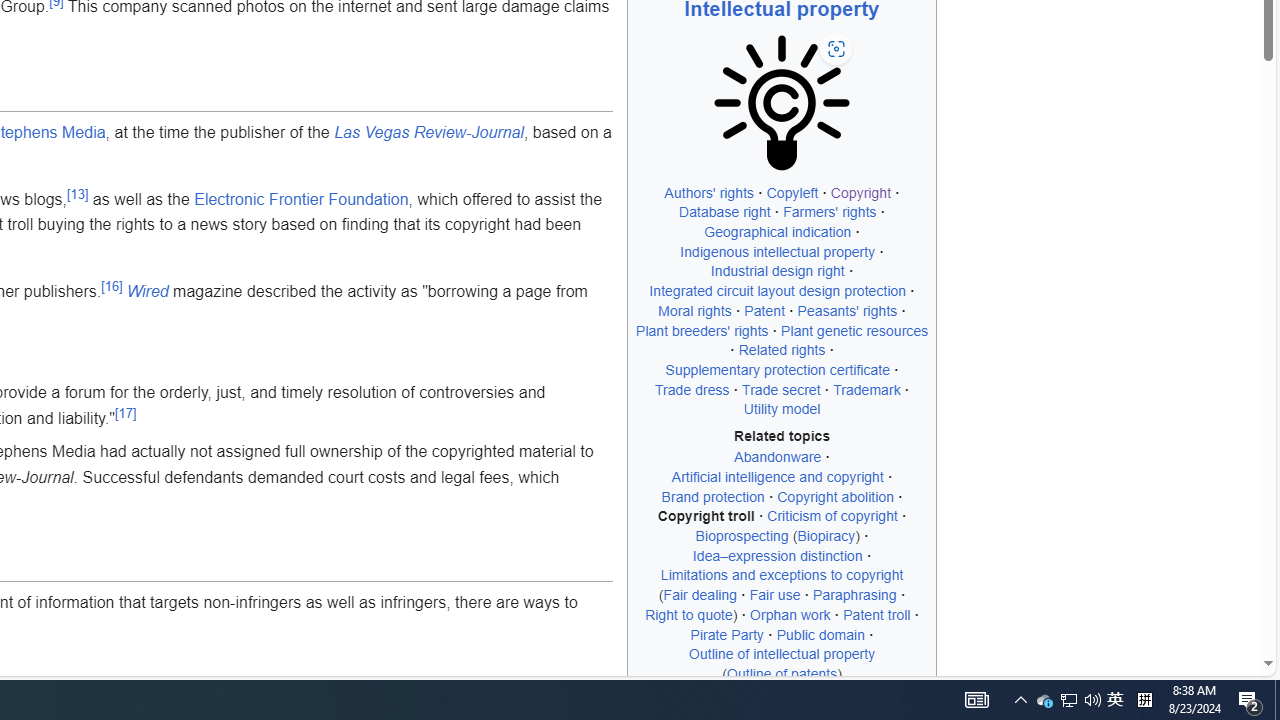 This screenshot has height=720, width=1280. I want to click on Farmers' rights, so click(830, 212).